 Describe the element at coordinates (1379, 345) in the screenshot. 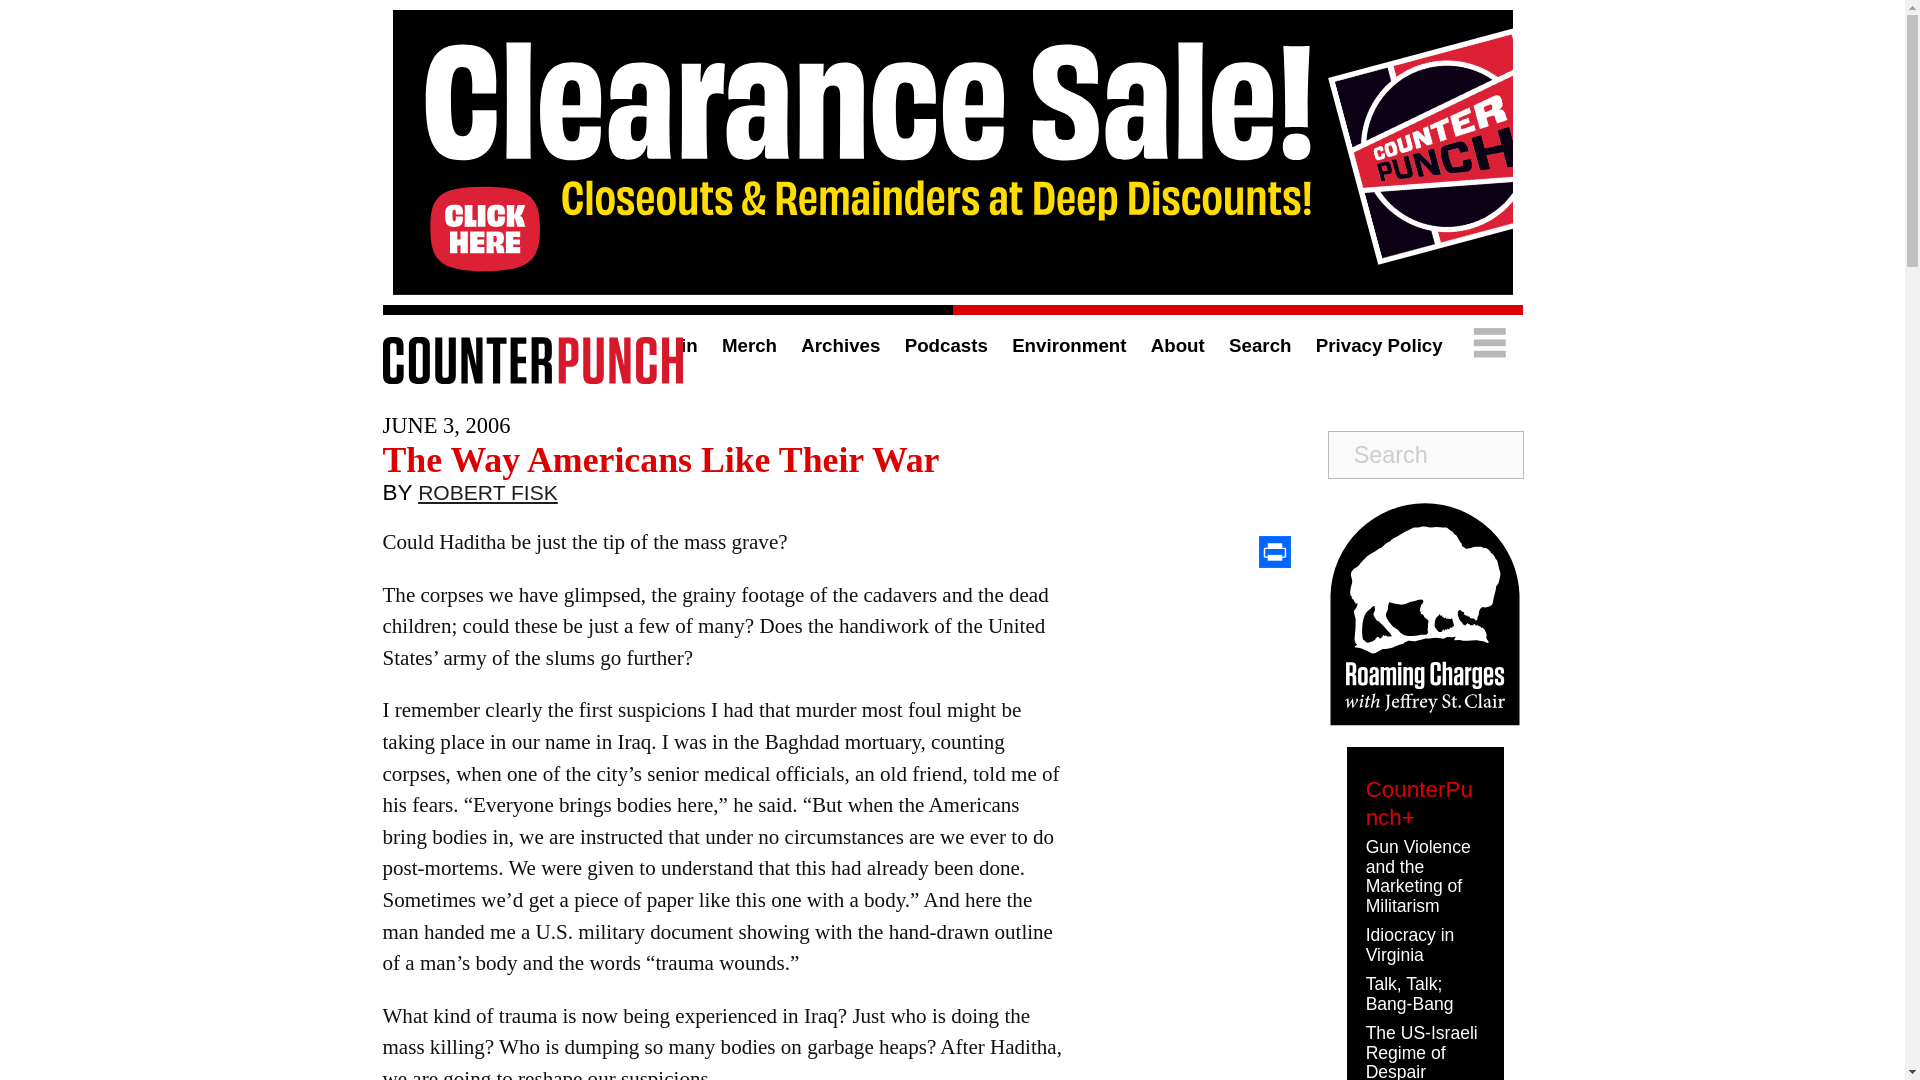

I see `Privacy Policy` at that location.